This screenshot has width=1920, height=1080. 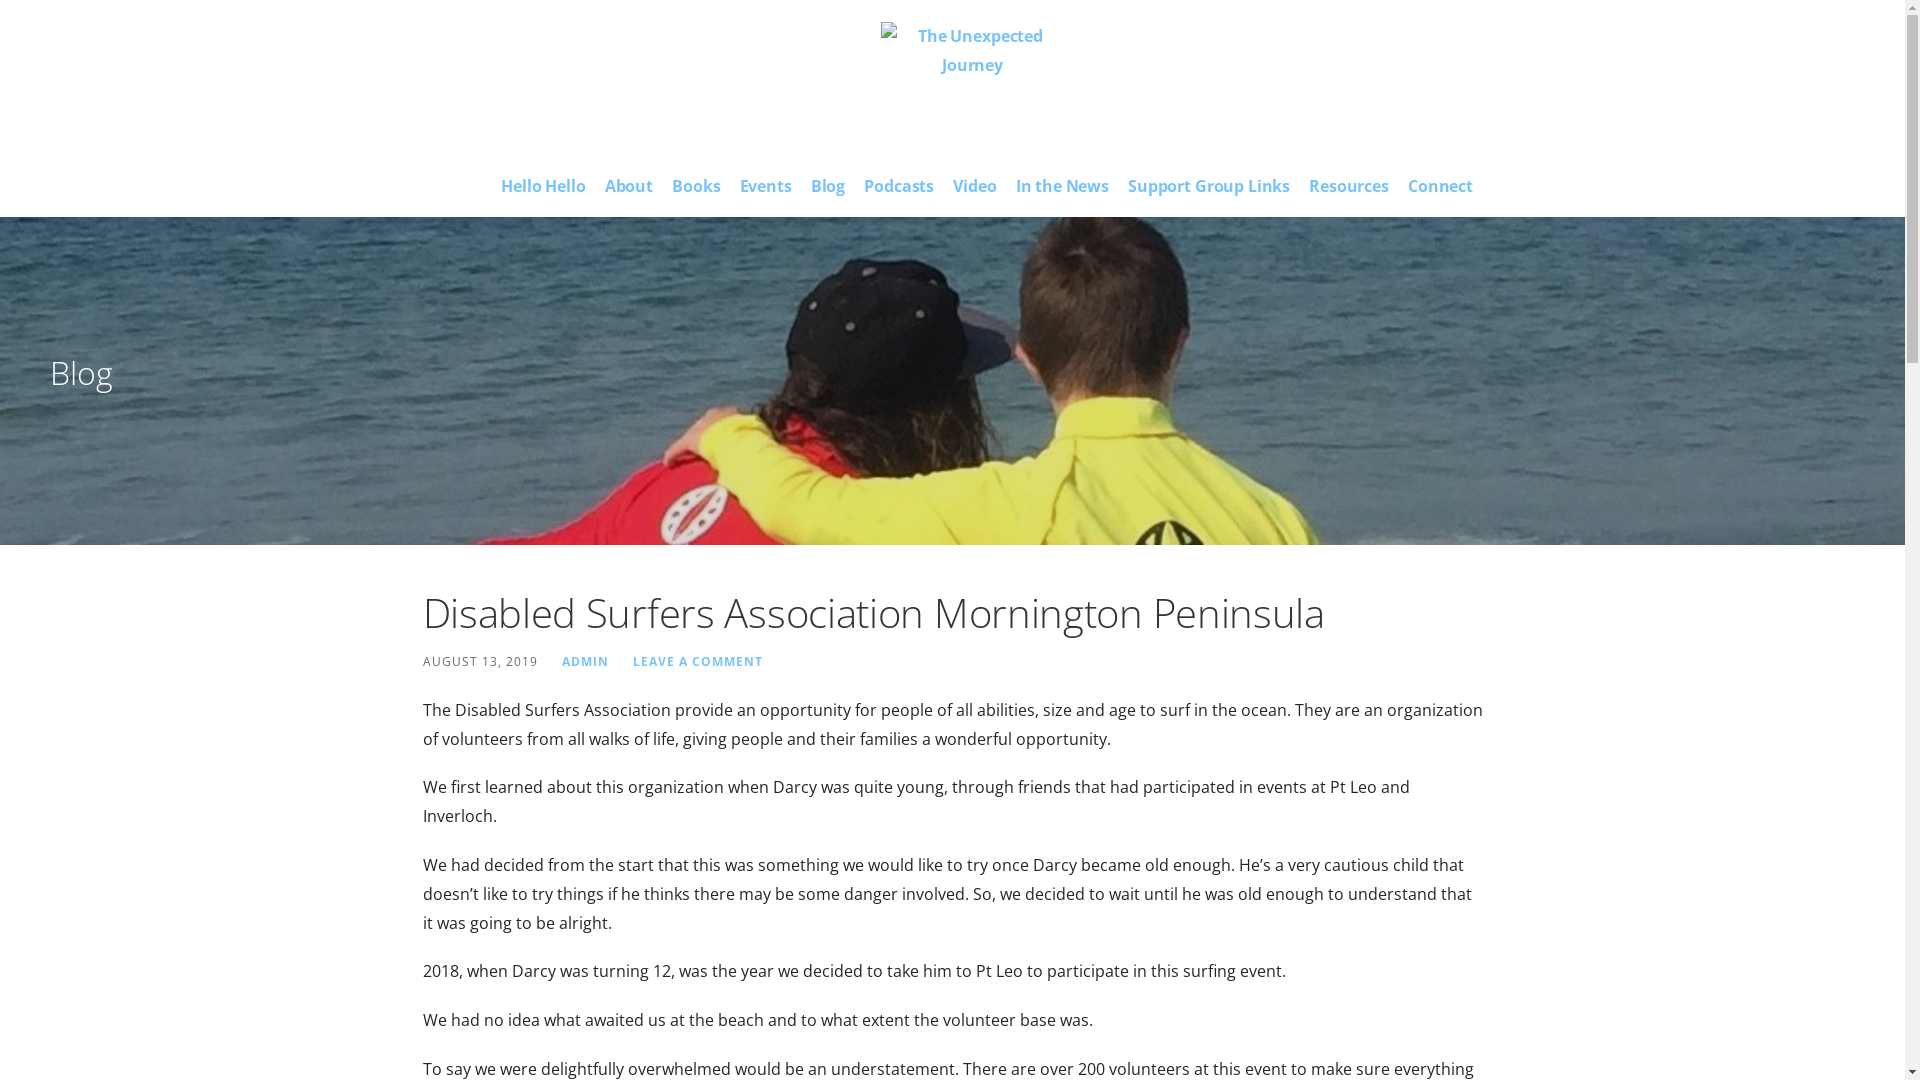 I want to click on Video, so click(x=974, y=190).